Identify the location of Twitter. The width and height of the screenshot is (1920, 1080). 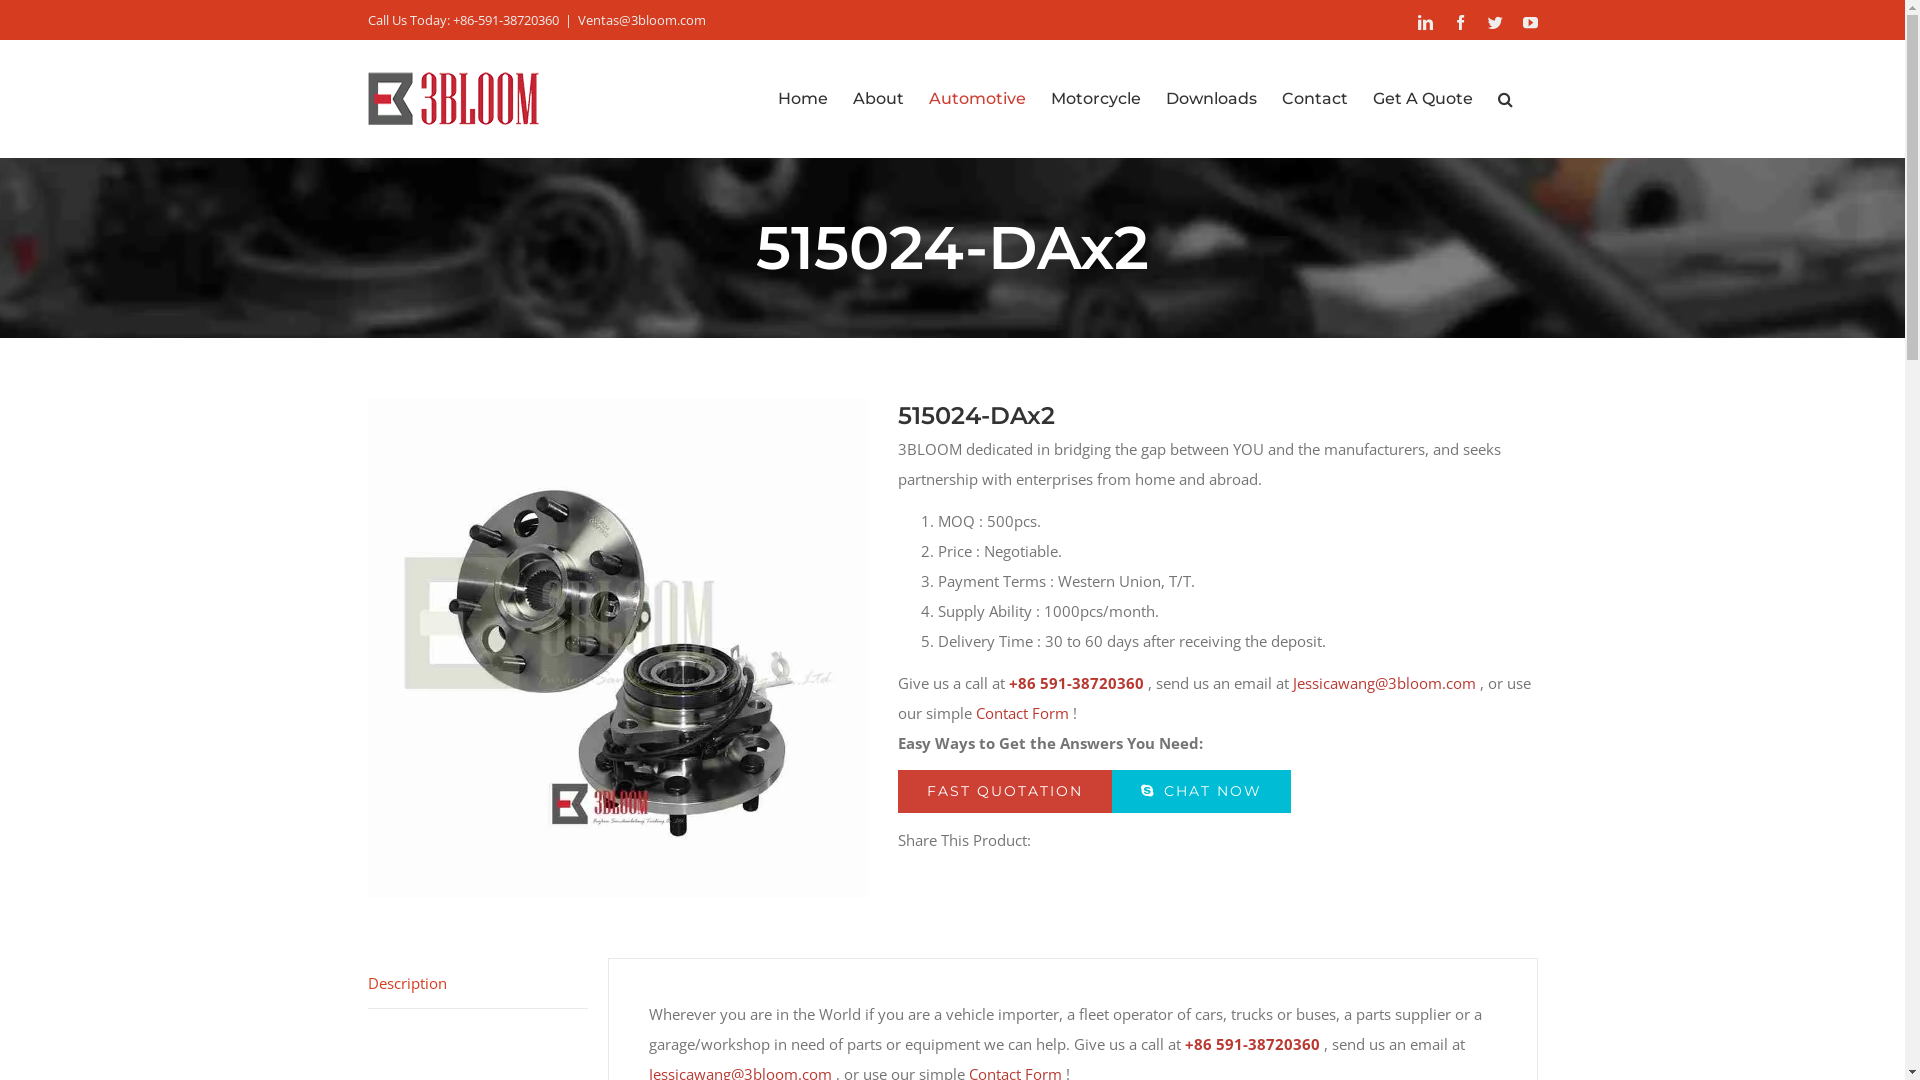
(1496, 22).